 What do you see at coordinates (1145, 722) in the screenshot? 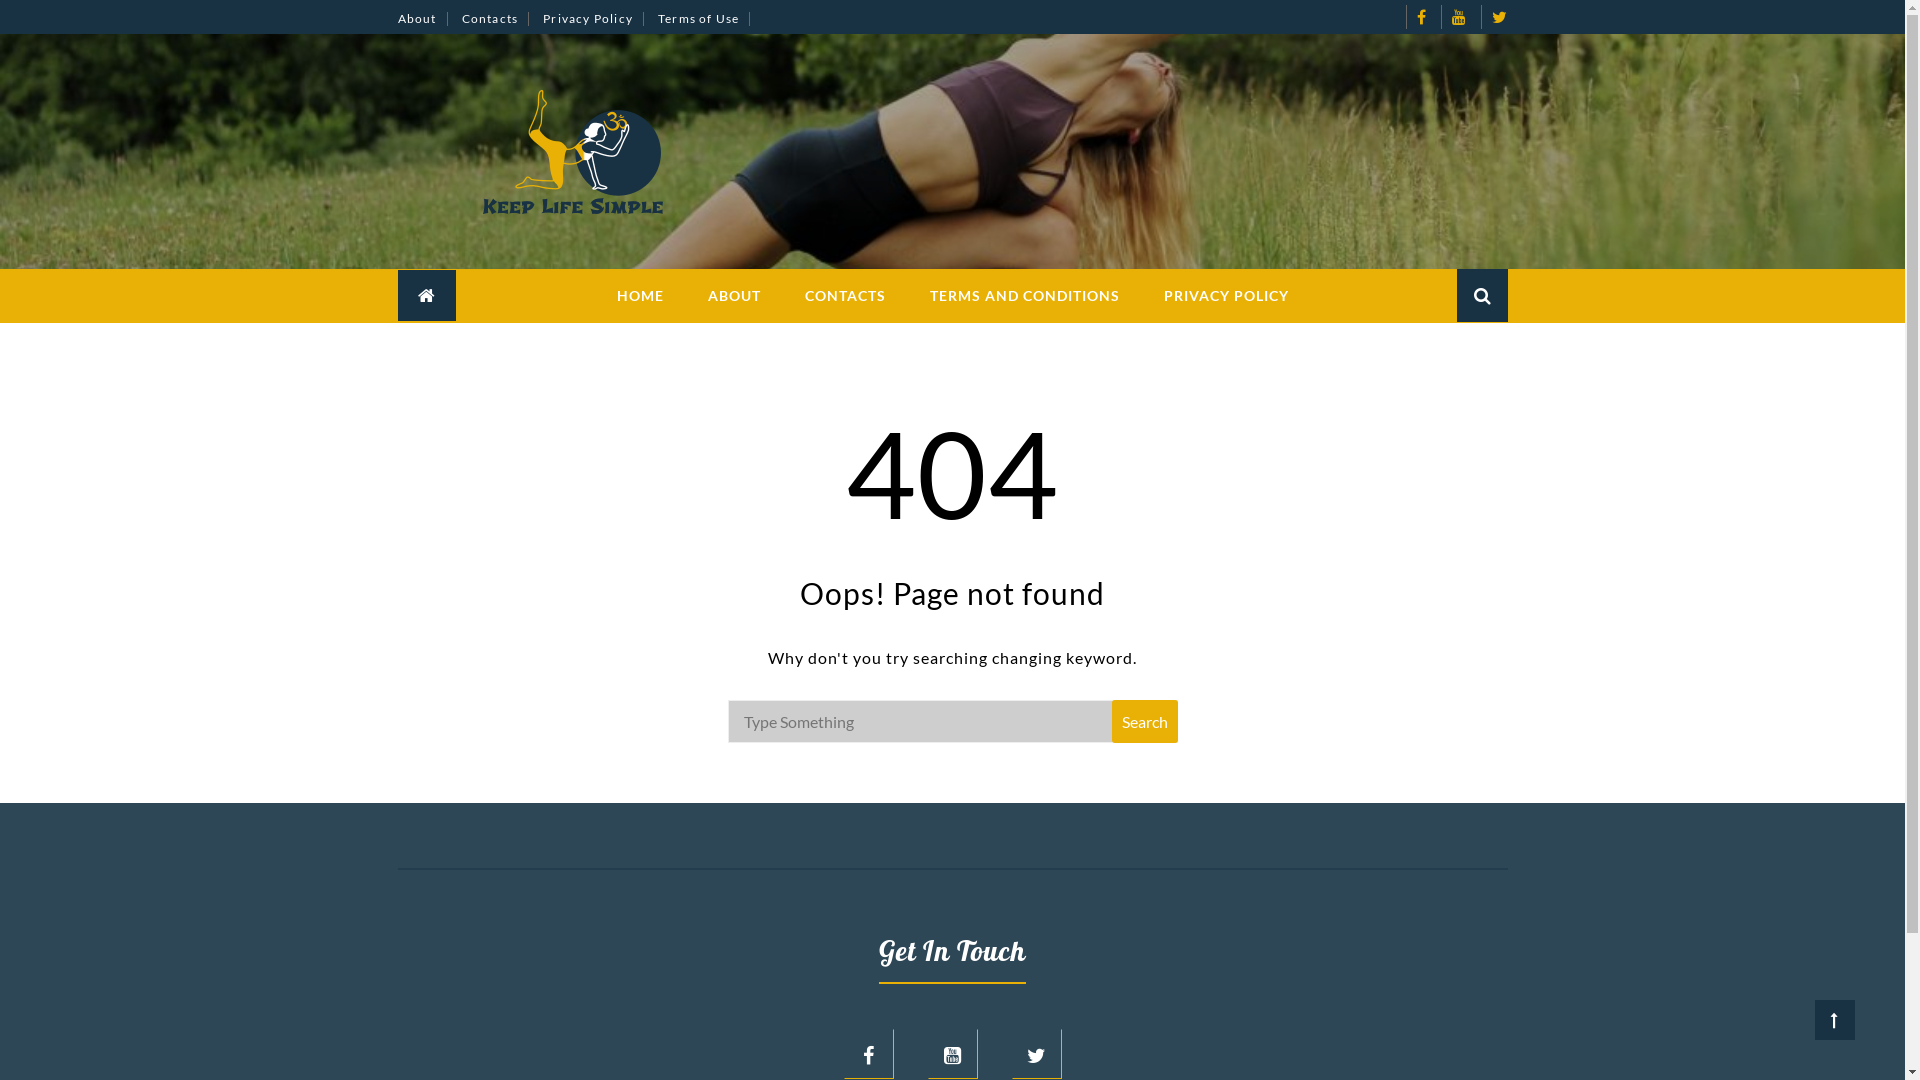
I see `Search` at bounding box center [1145, 722].